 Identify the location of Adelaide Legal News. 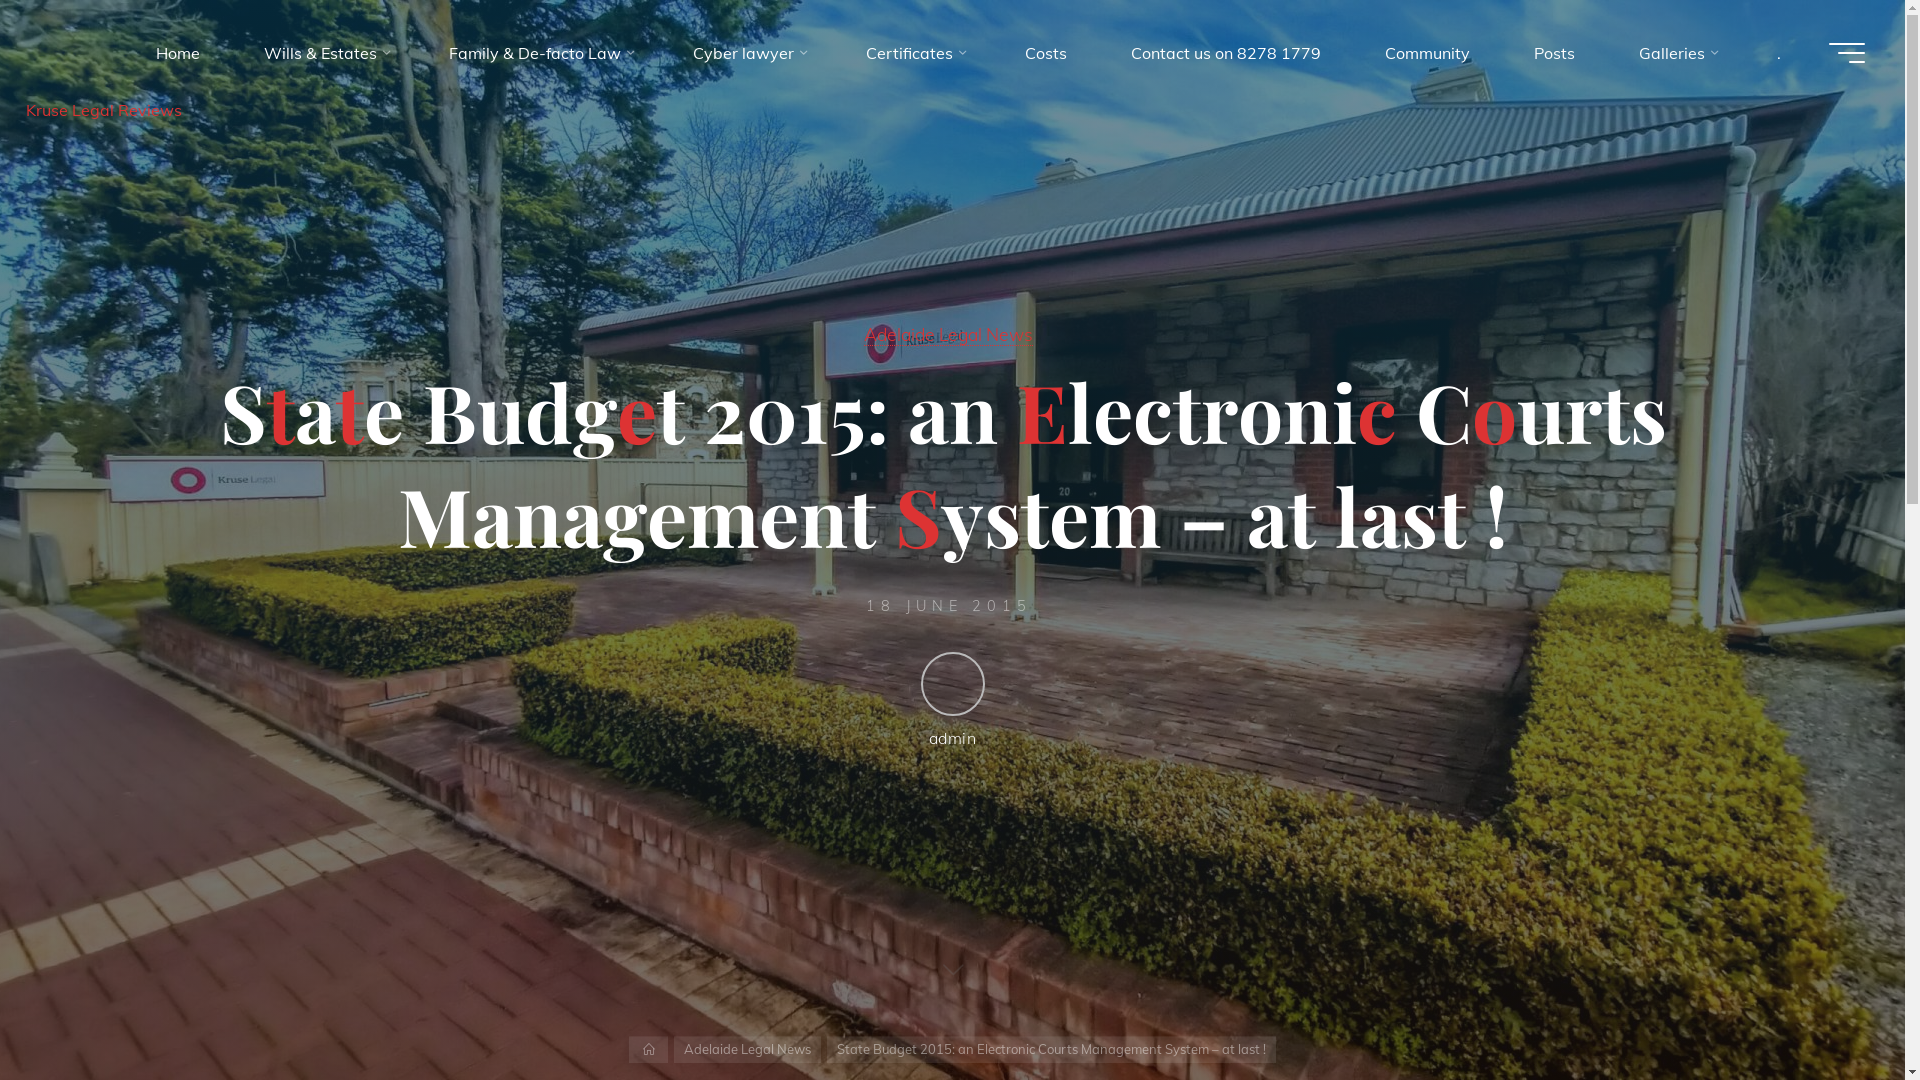
(948, 334).